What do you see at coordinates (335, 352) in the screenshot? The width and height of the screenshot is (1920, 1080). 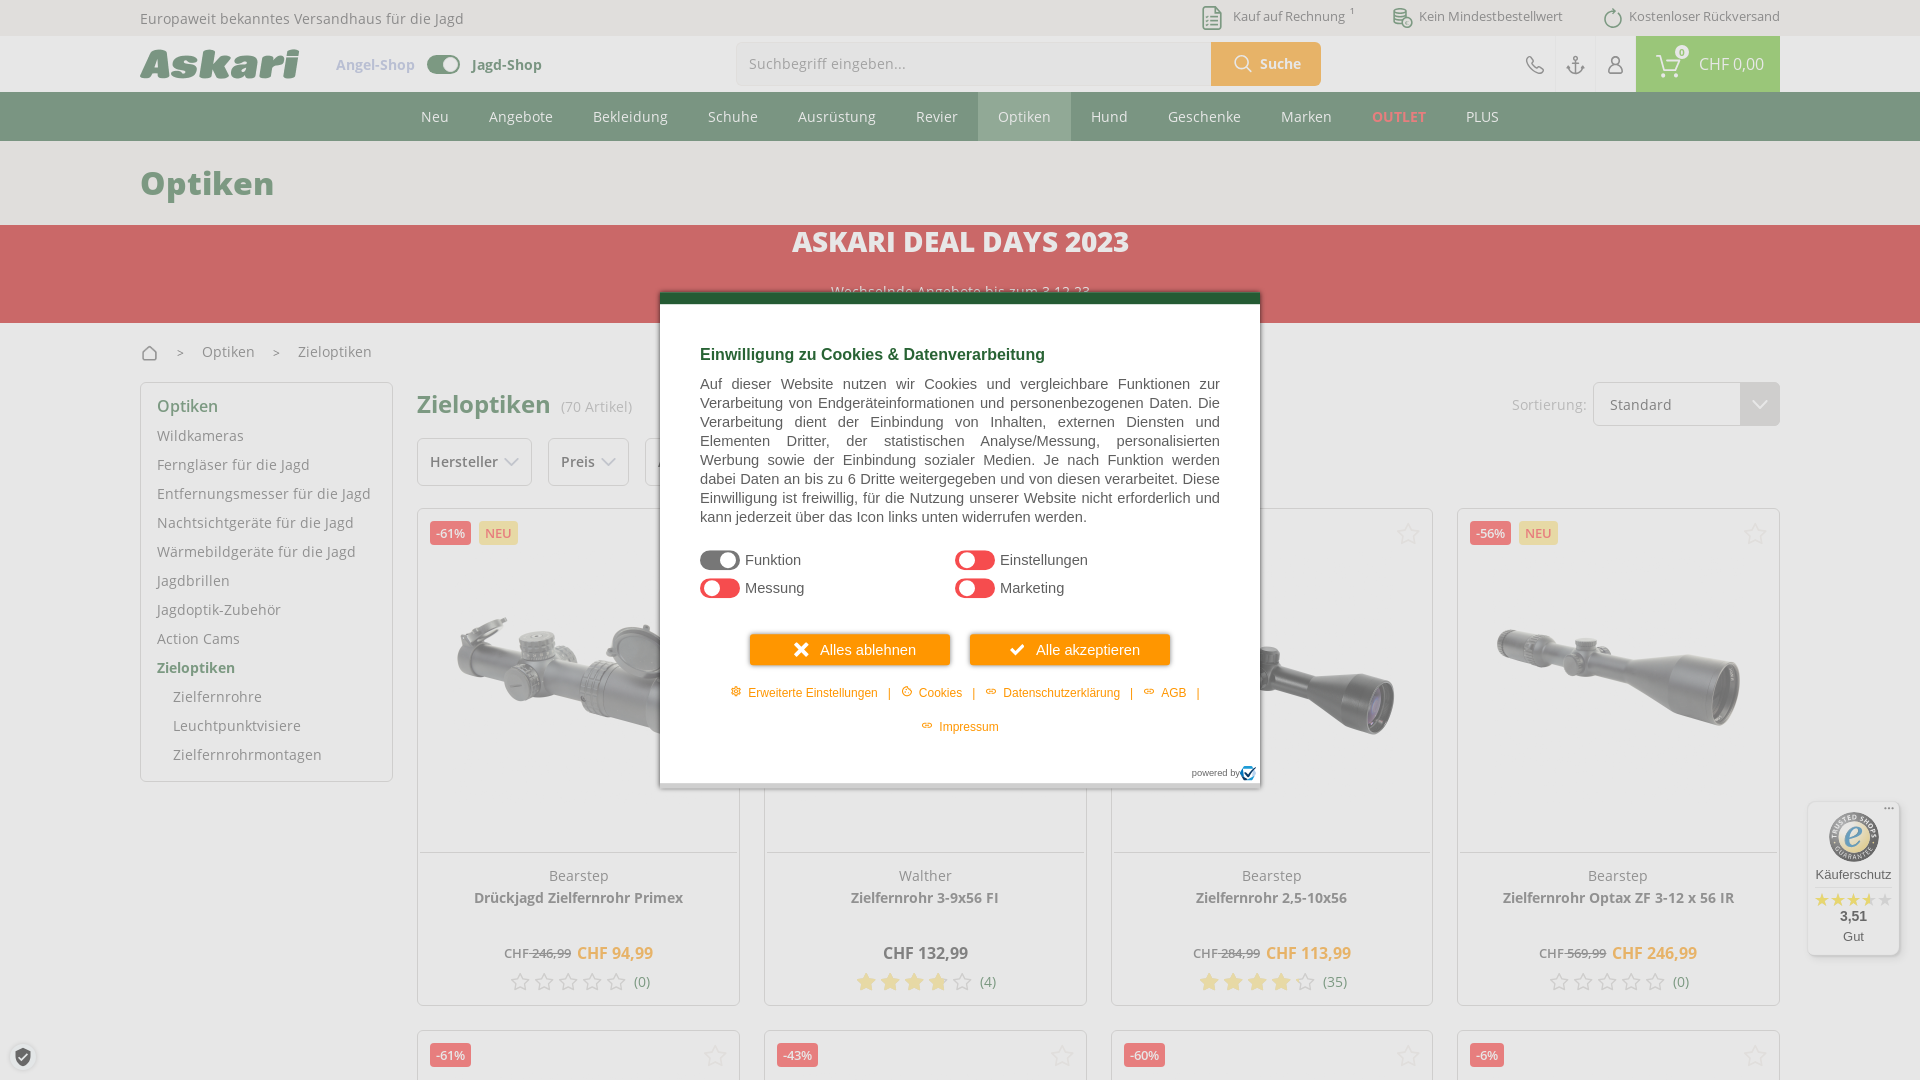 I see `Zieloptiken` at bounding box center [335, 352].